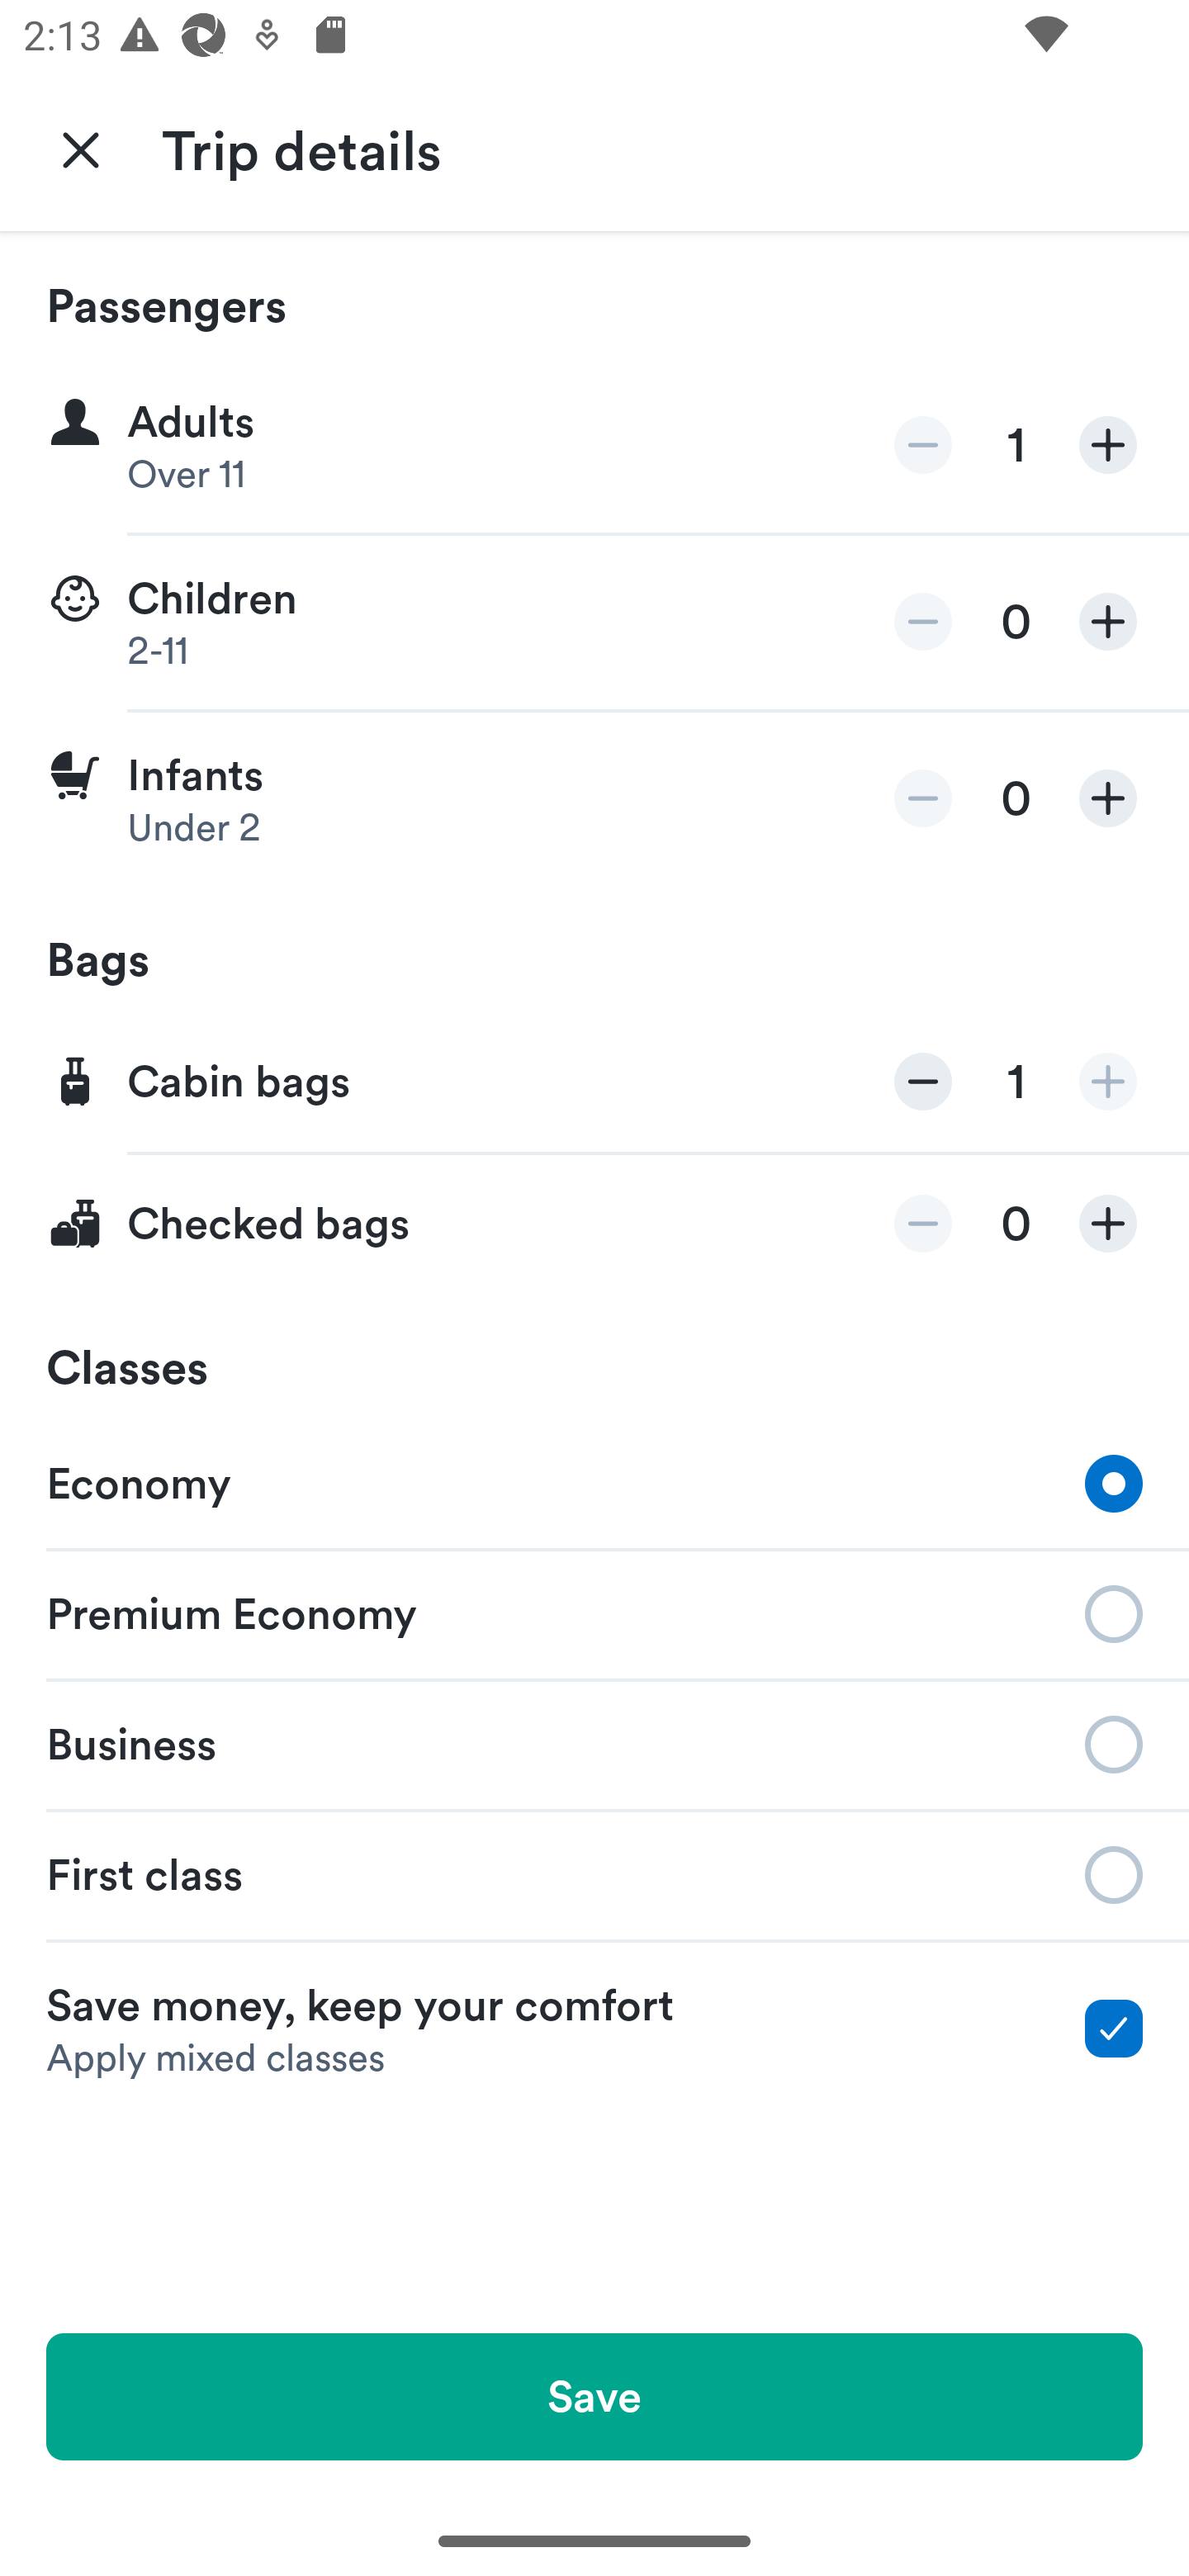  I want to click on Navigate up, so click(81, 149).